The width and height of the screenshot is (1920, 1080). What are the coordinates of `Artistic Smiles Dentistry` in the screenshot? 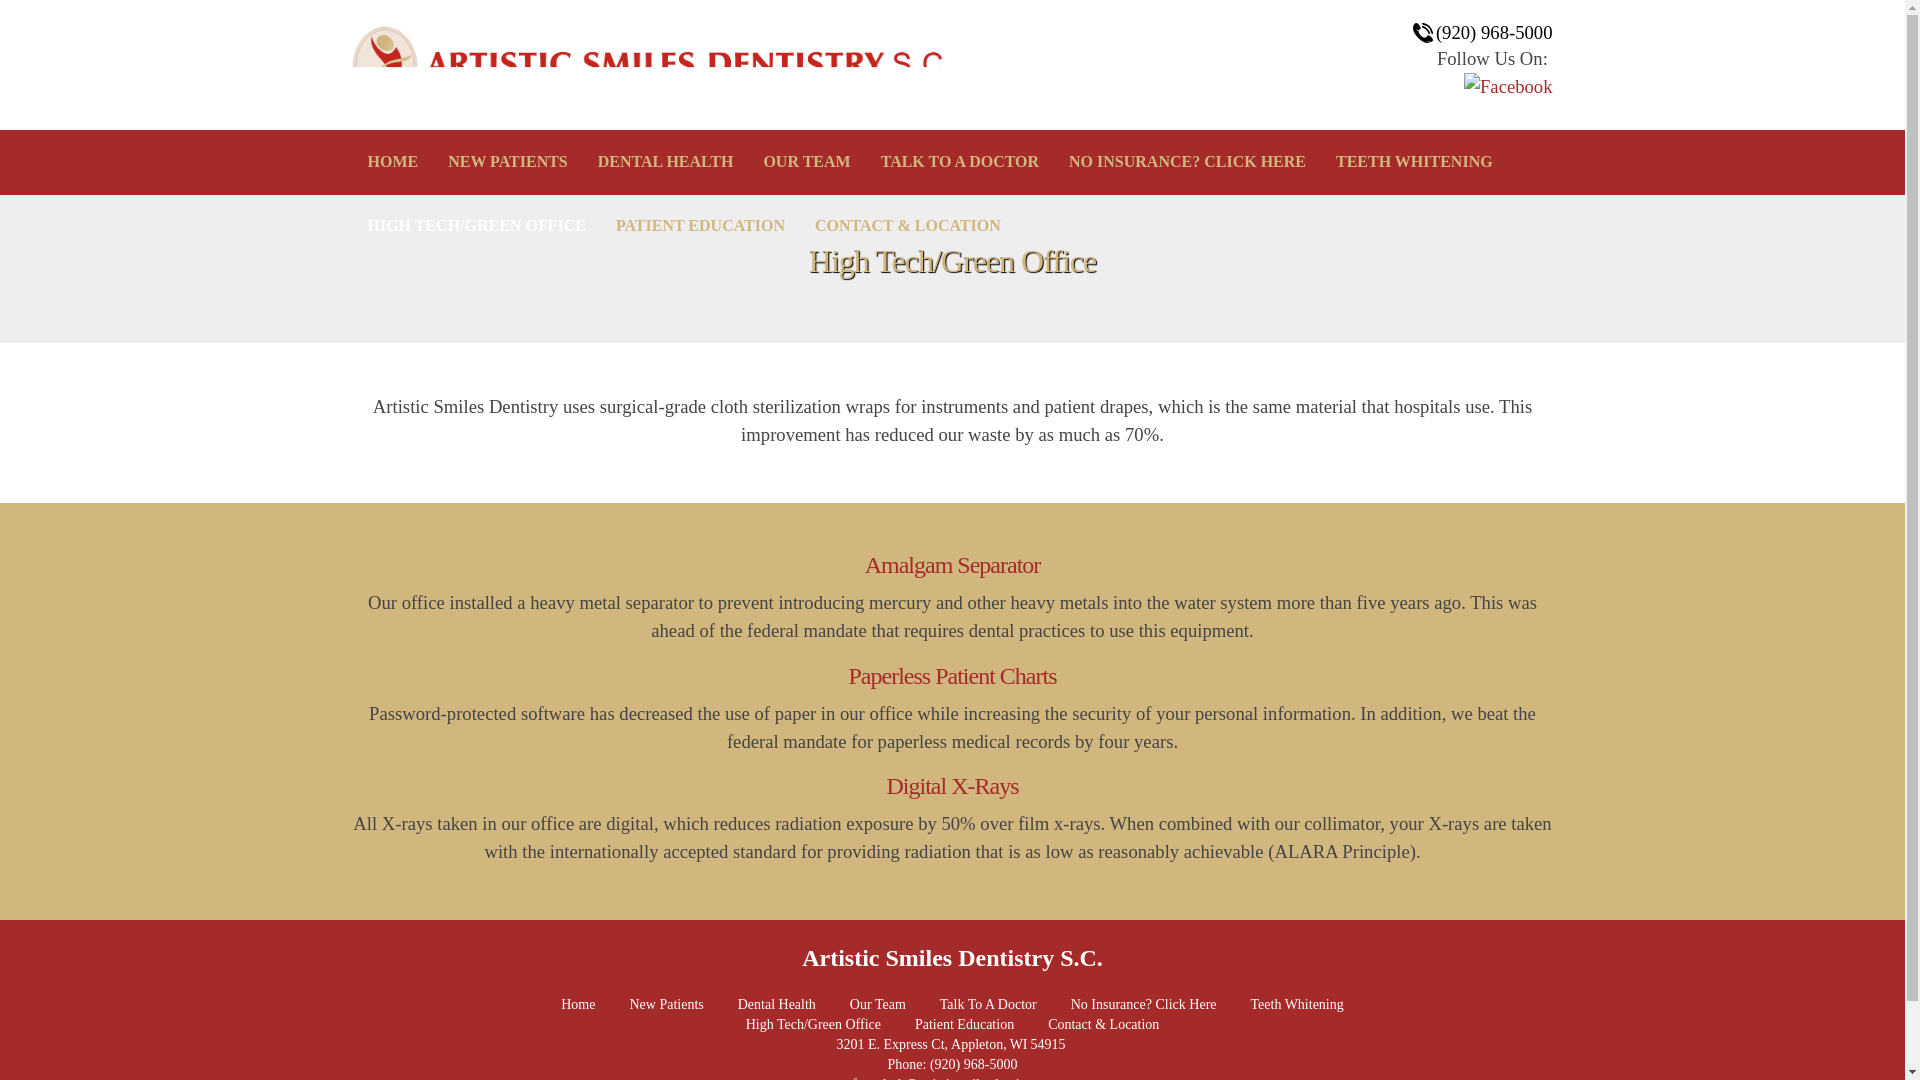 It's located at (652, 65).